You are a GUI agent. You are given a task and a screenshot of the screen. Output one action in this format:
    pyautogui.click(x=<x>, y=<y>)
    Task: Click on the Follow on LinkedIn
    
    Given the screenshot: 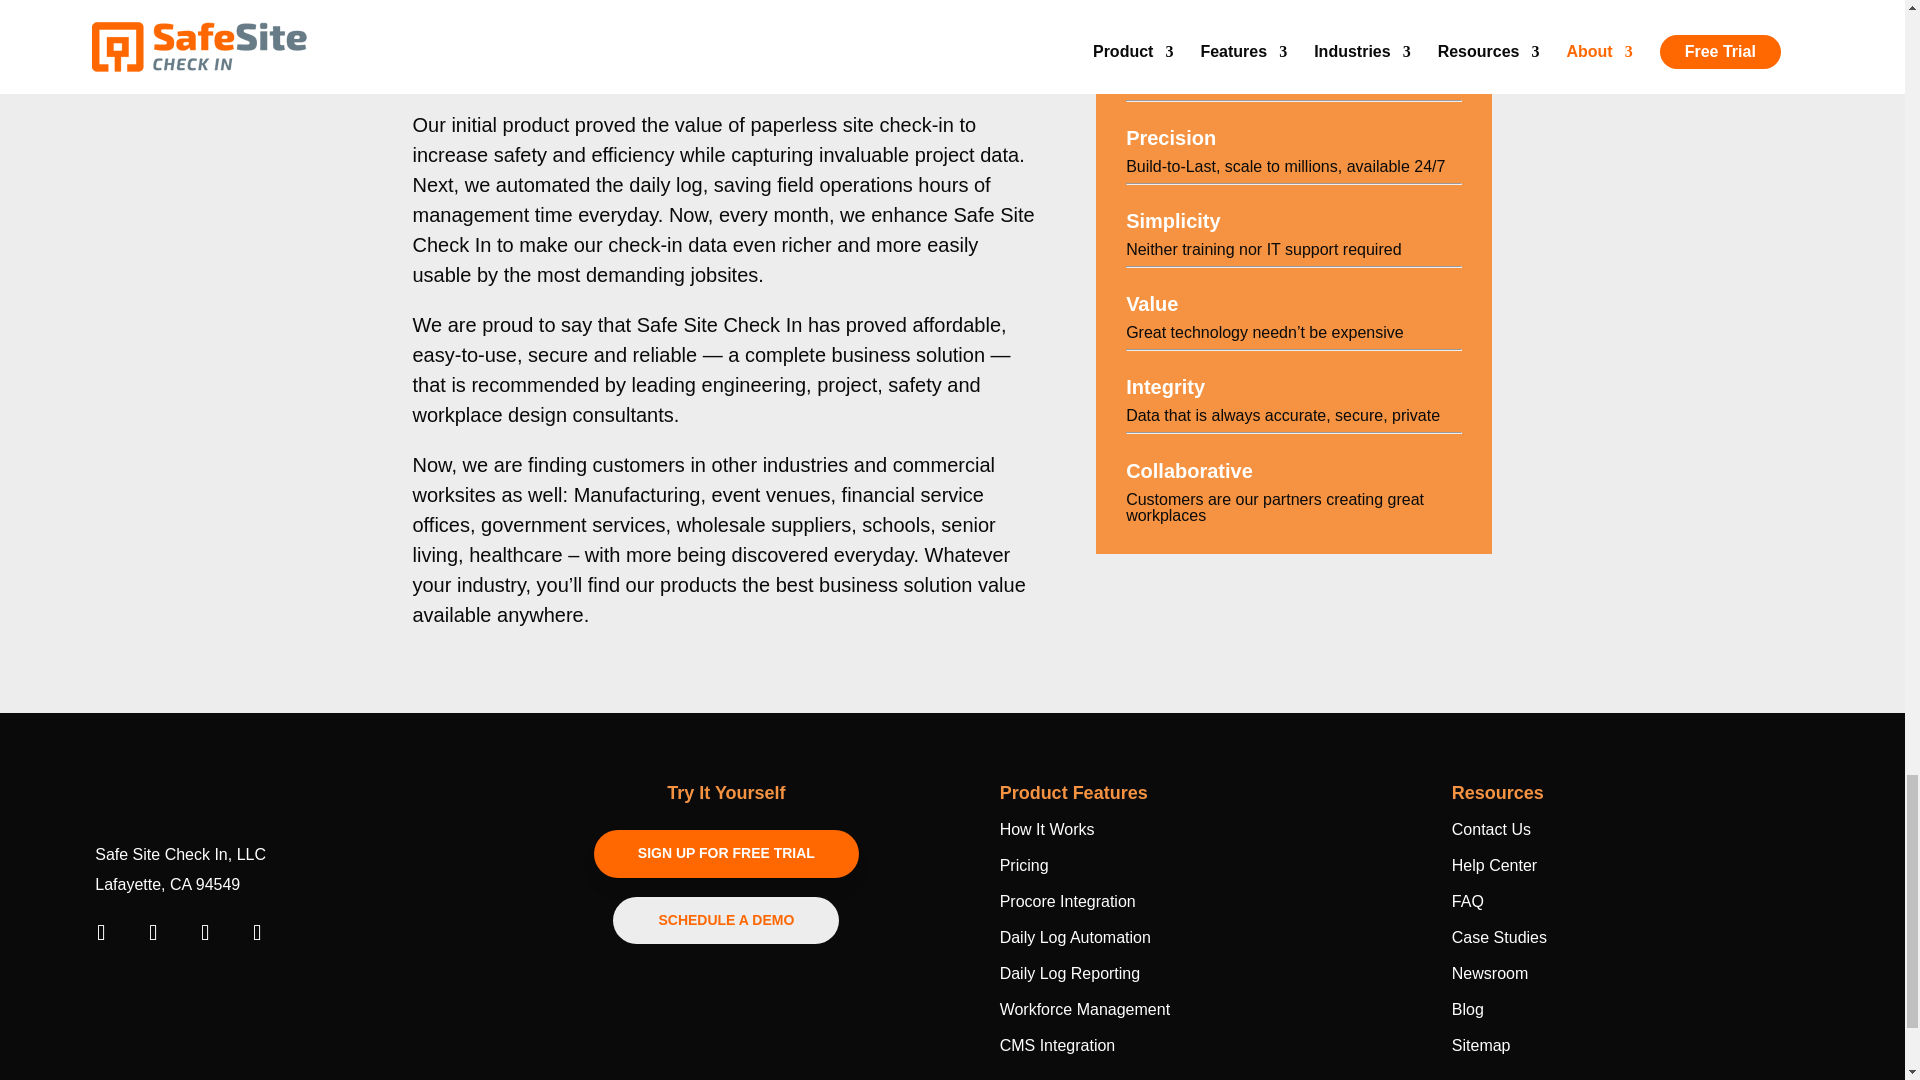 What is the action you would take?
    pyautogui.click(x=152, y=932)
    